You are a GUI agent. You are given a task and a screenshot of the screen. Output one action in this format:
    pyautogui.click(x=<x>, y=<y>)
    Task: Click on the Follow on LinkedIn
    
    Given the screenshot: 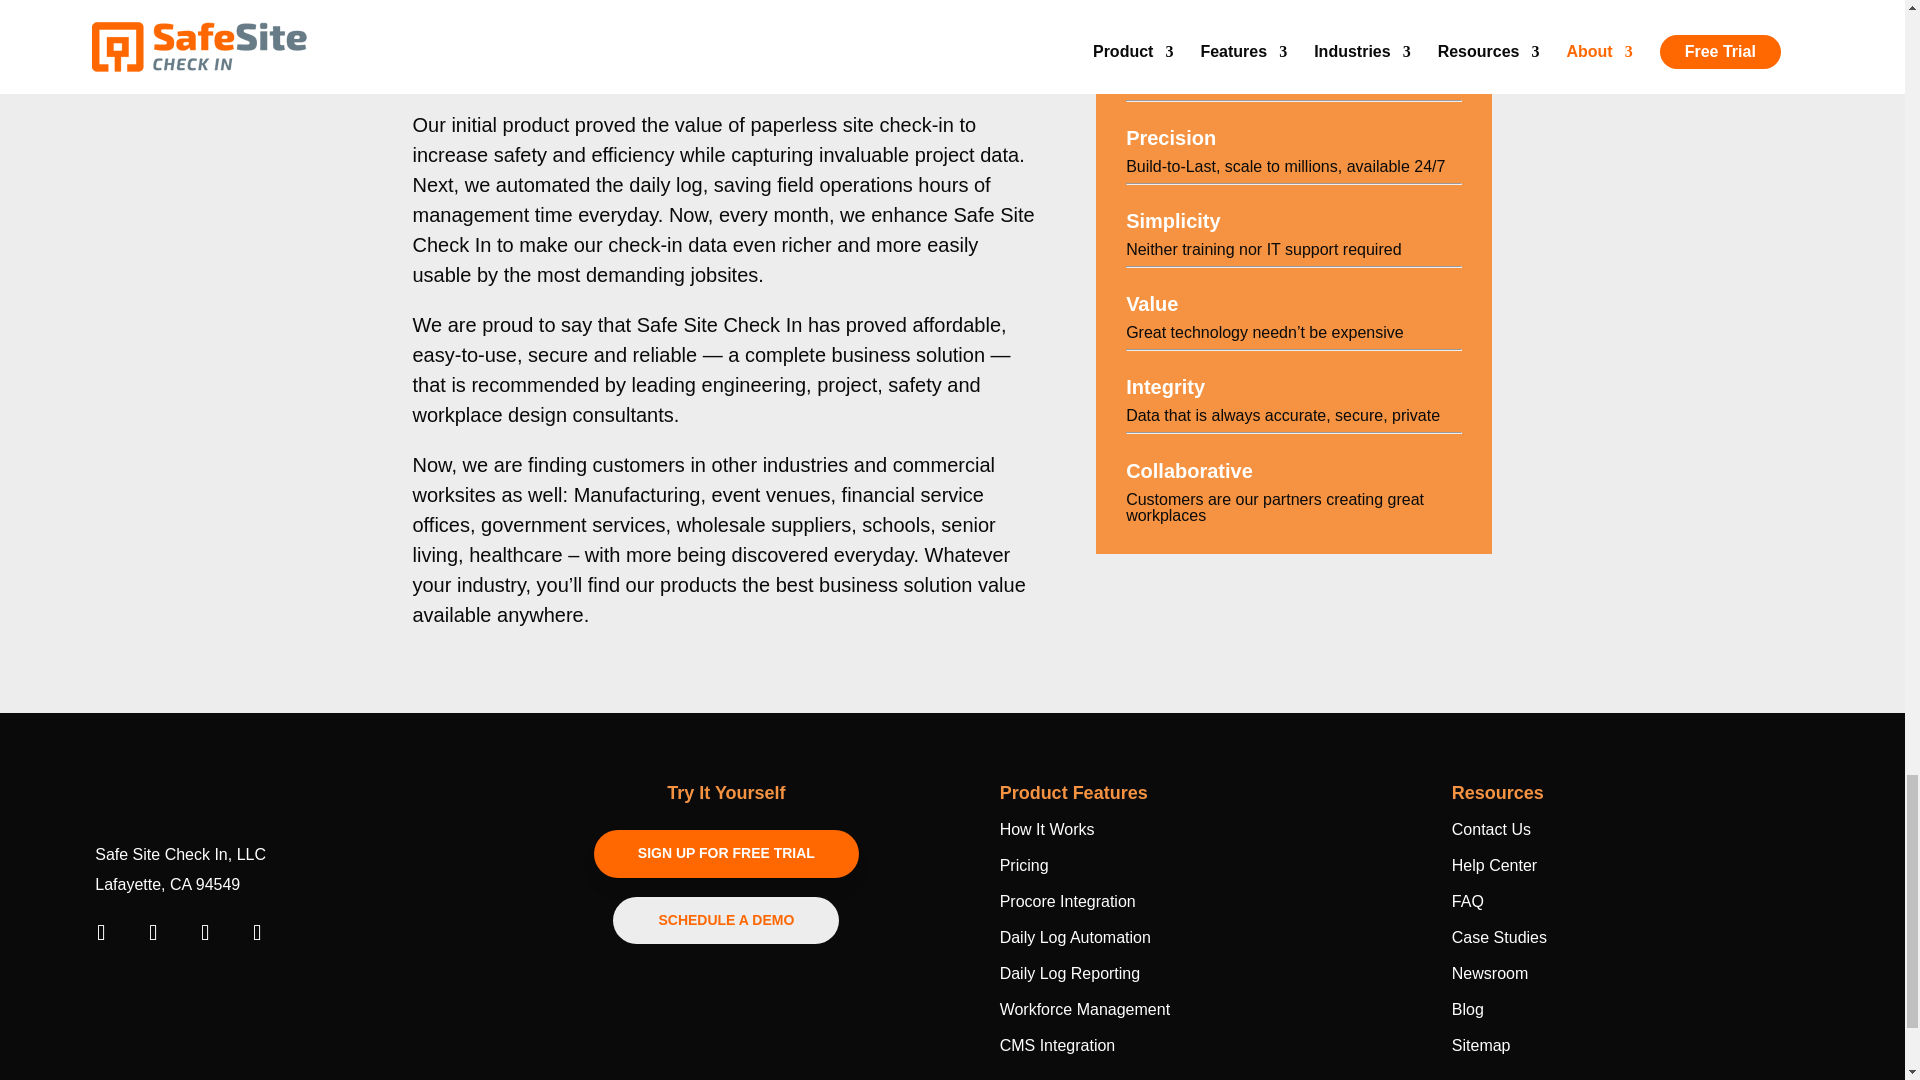 What is the action you would take?
    pyautogui.click(x=152, y=932)
    